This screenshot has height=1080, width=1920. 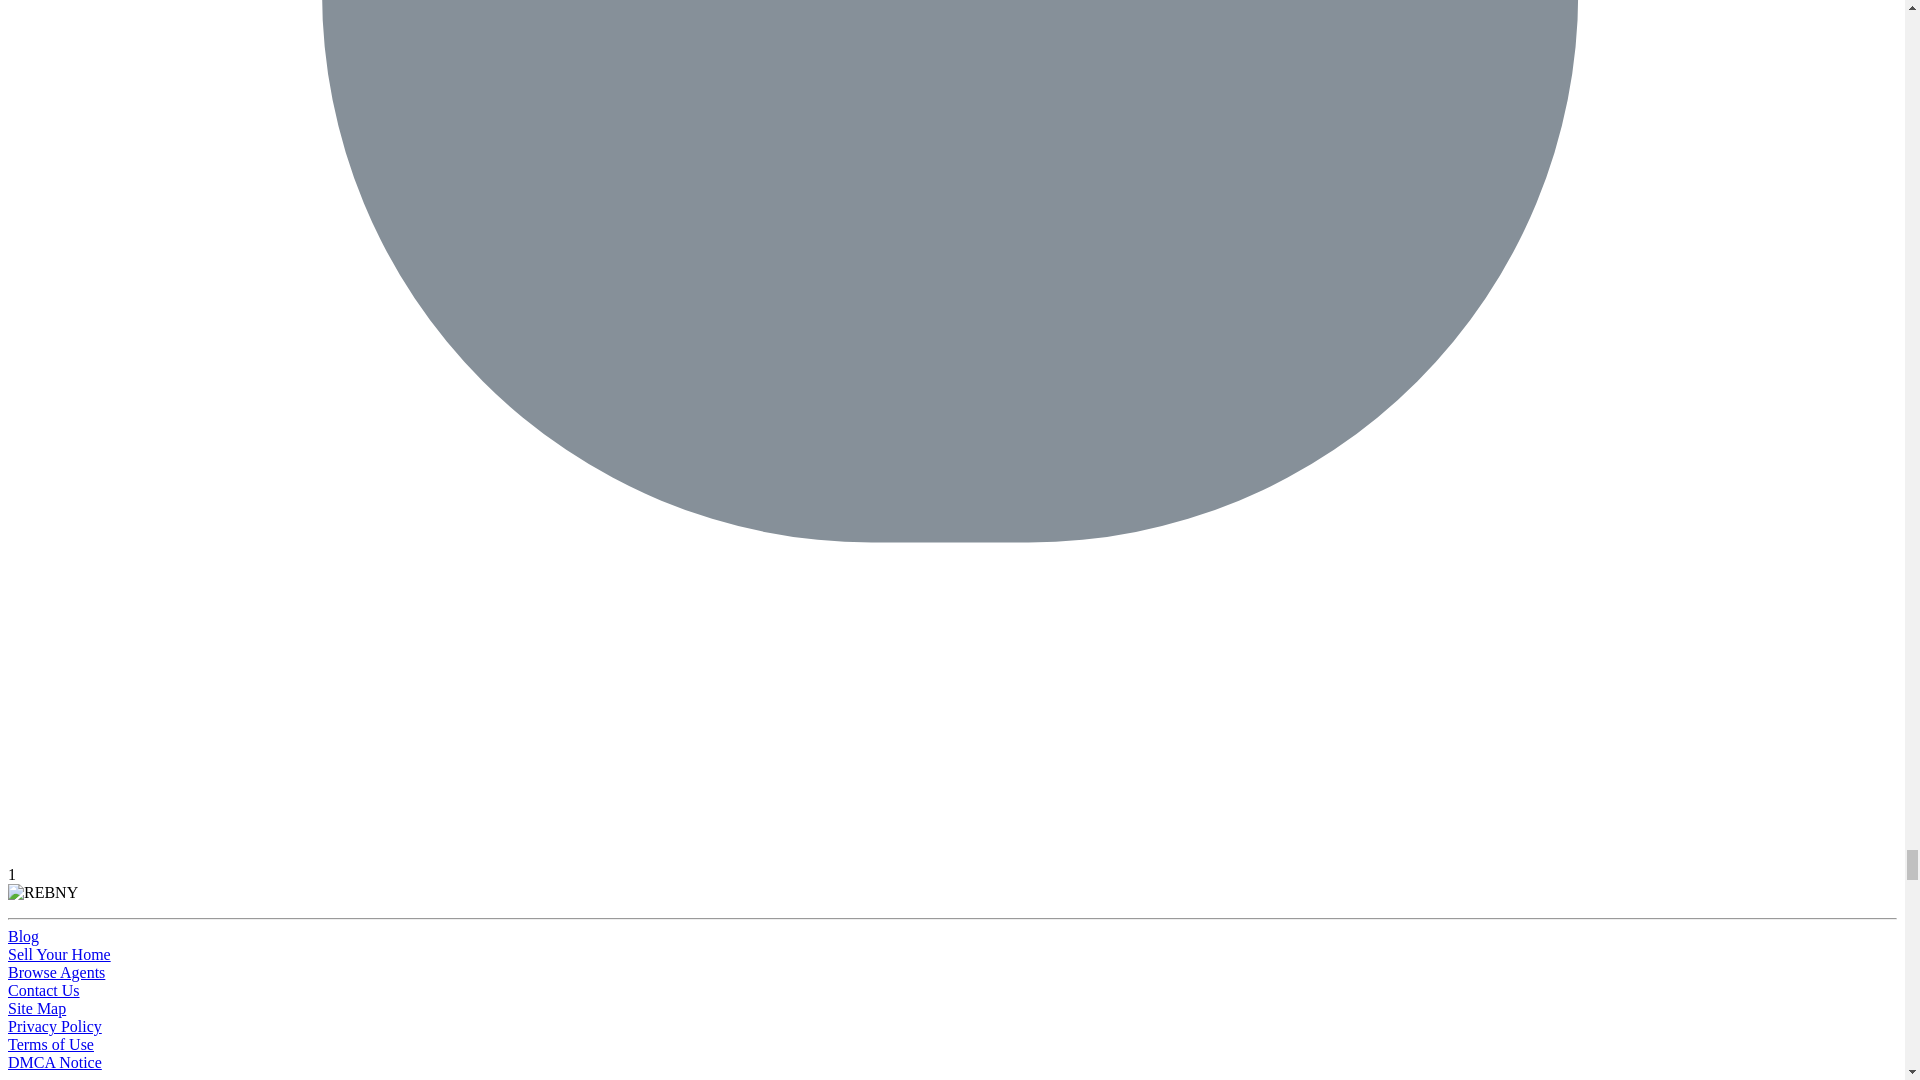 I want to click on Blog, so click(x=22, y=936).